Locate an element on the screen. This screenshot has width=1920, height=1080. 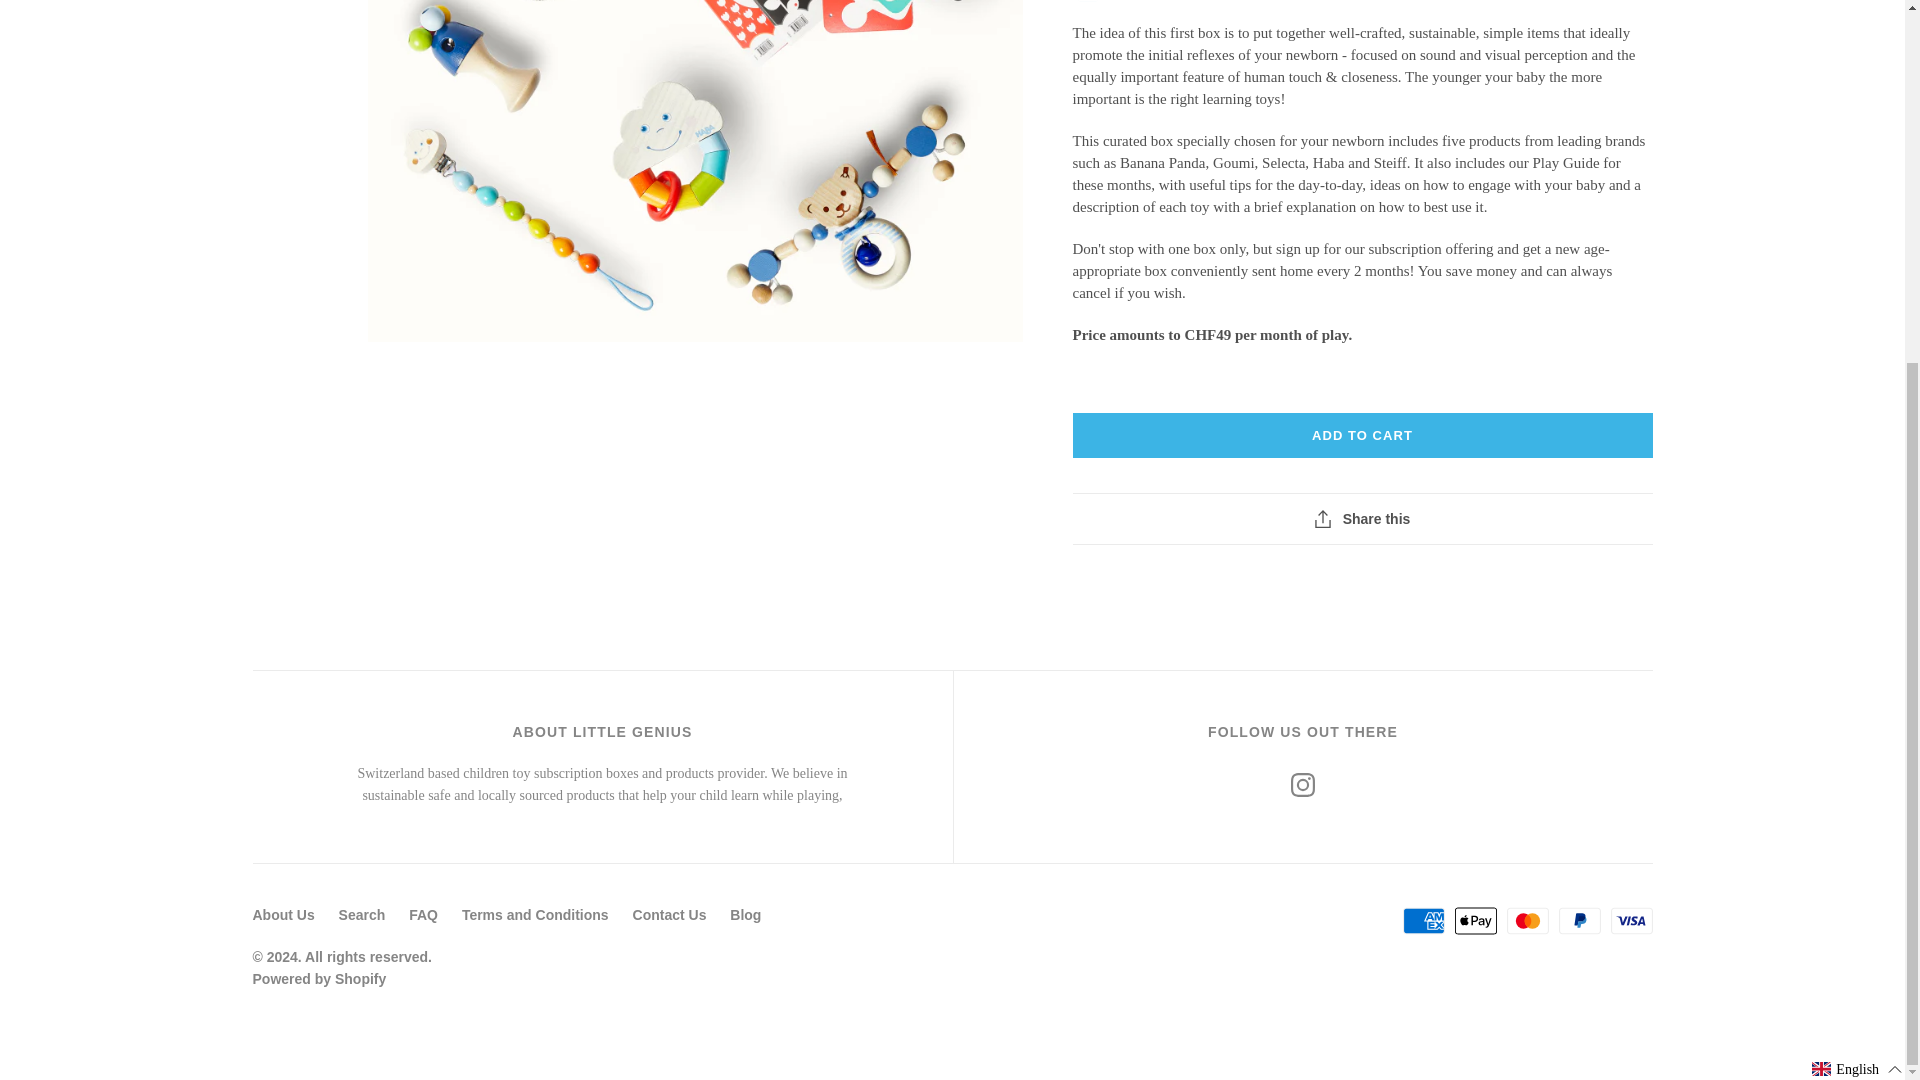
PayPal is located at coordinates (1580, 920).